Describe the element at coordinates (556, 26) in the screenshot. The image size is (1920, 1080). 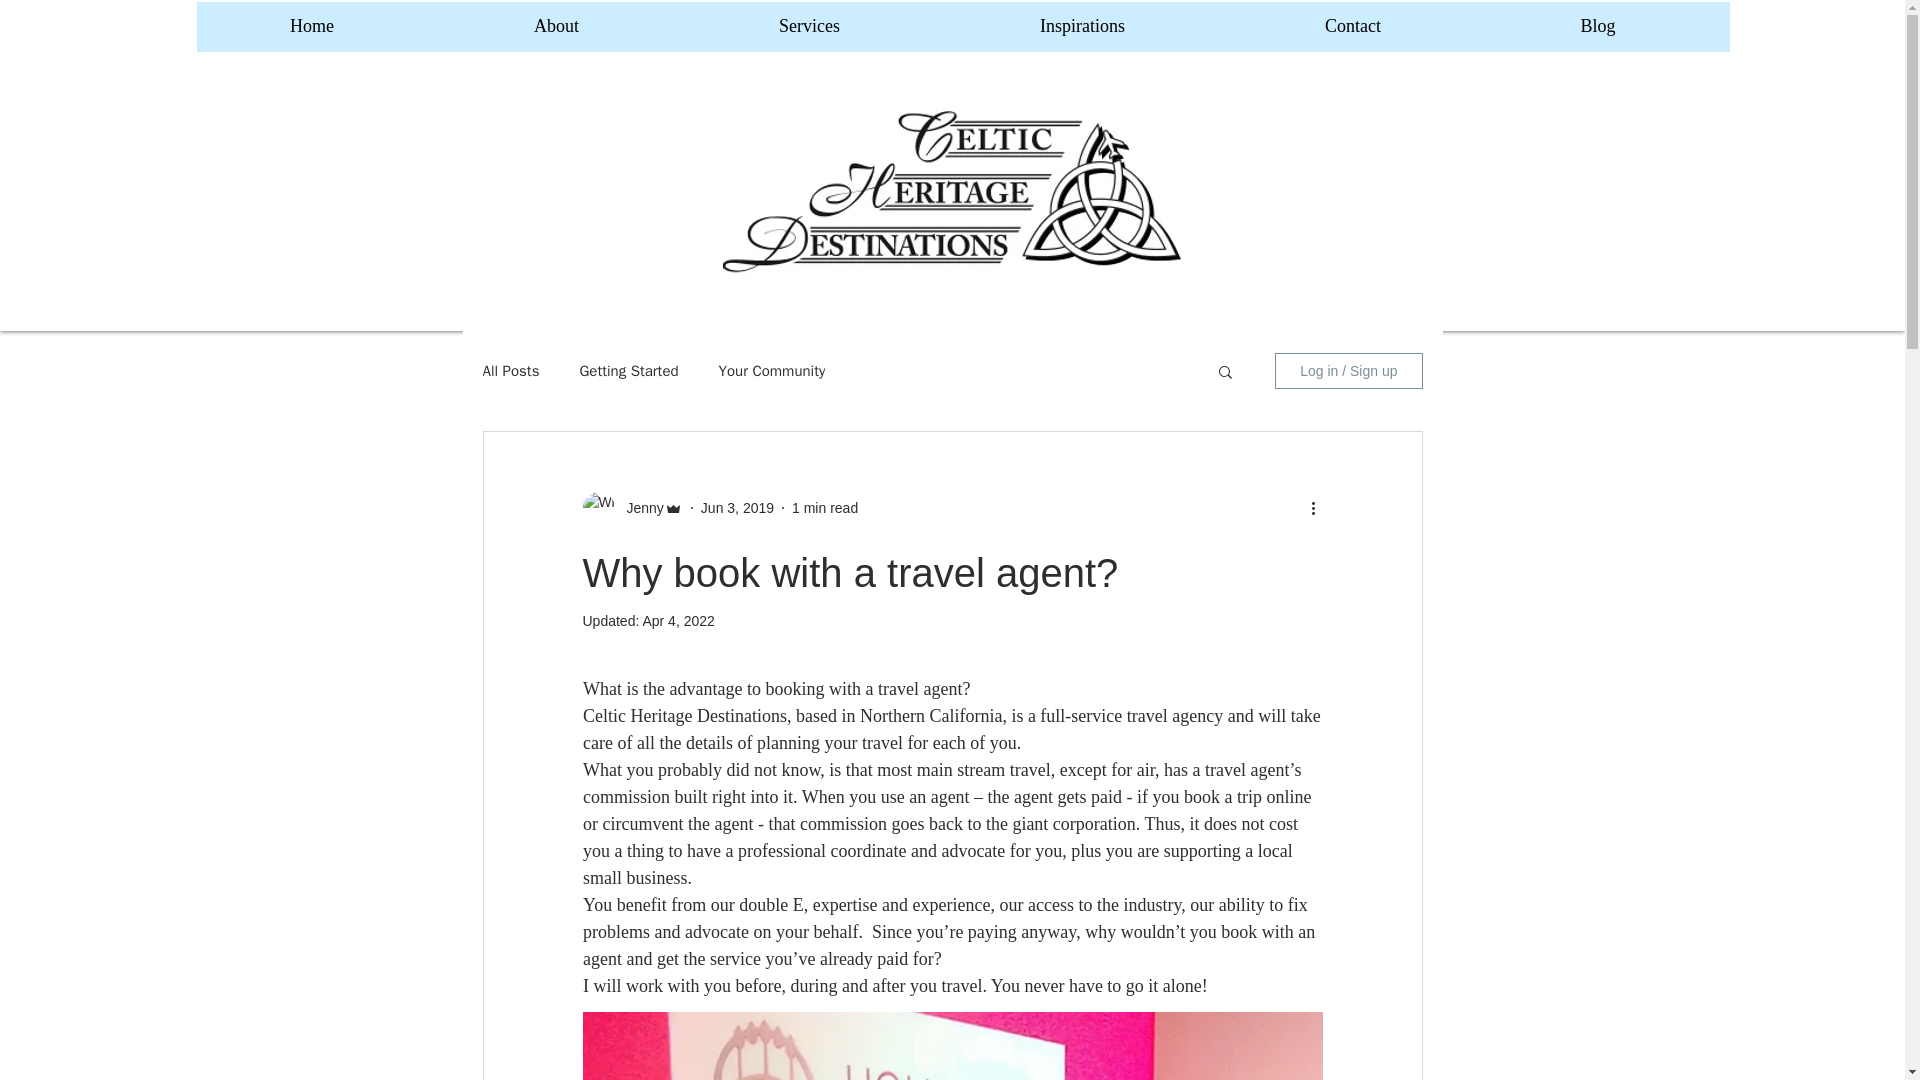
I see `About` at that location.